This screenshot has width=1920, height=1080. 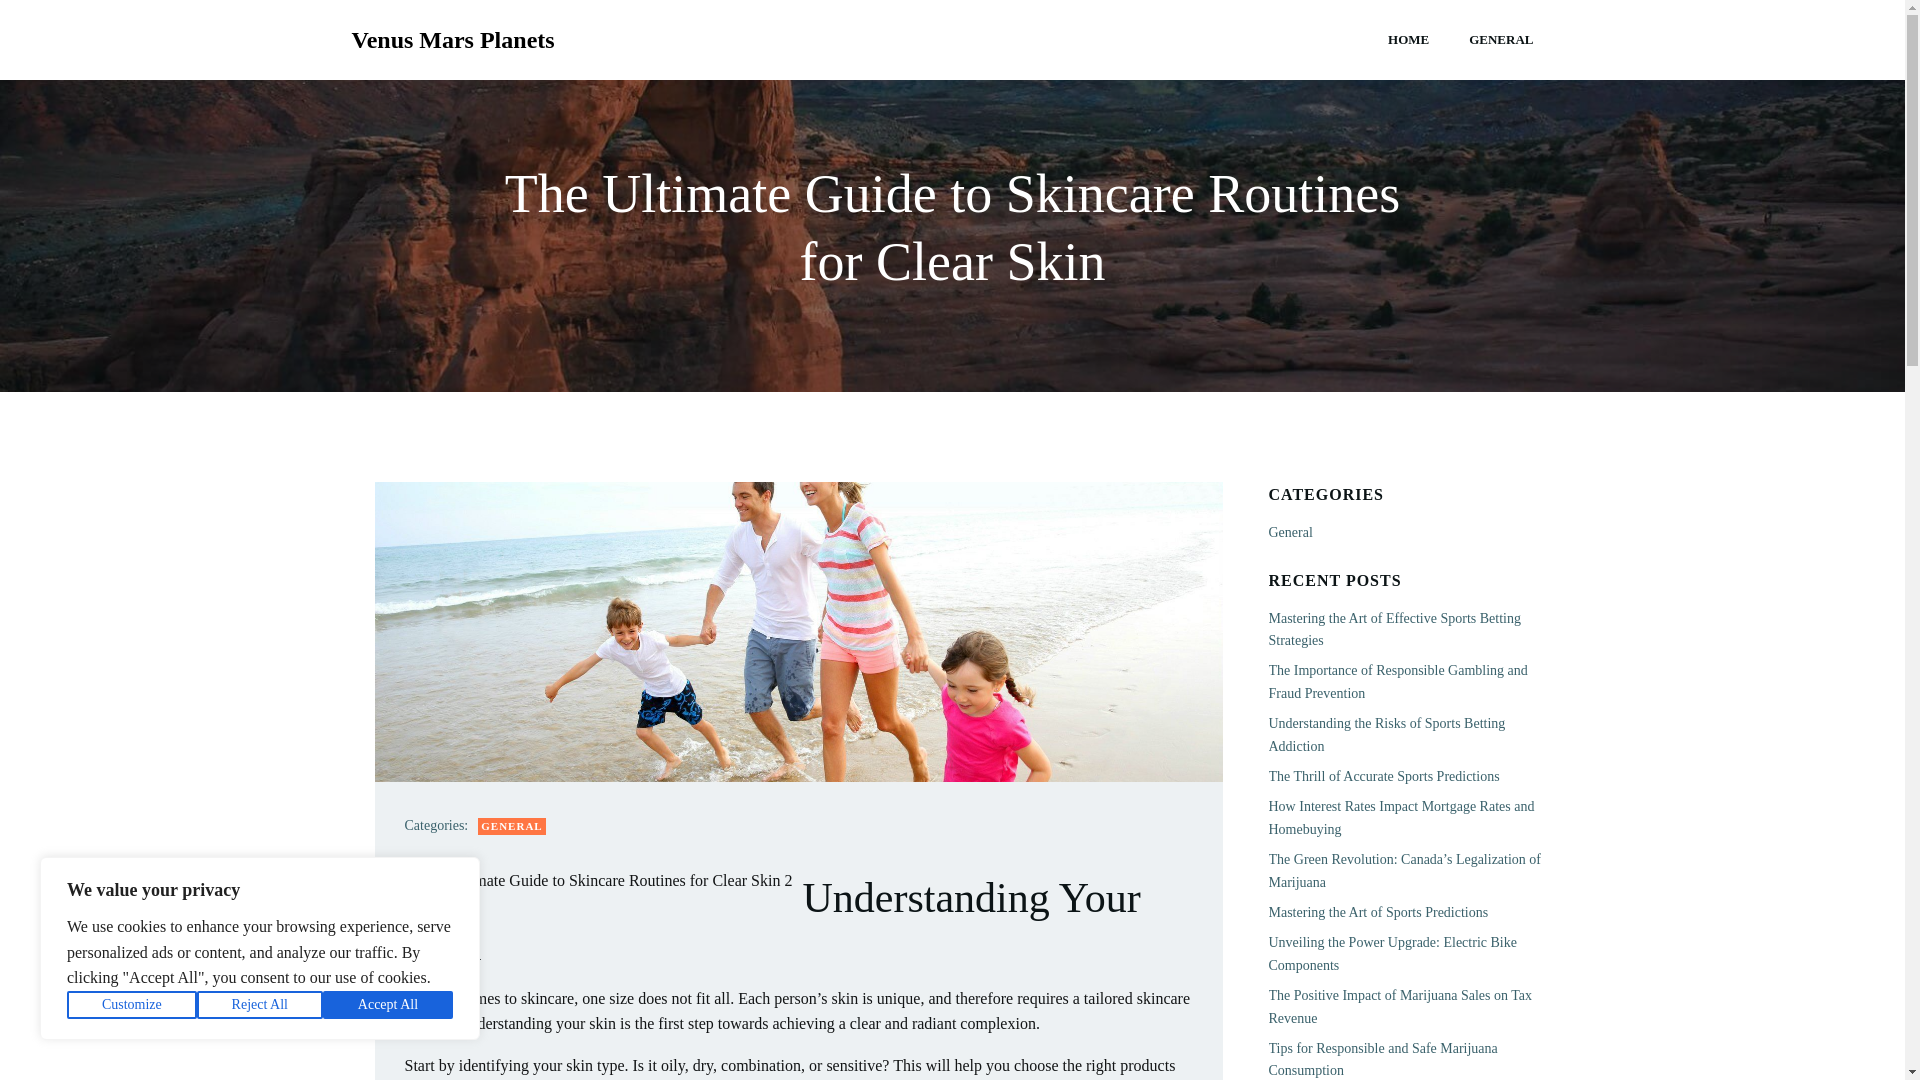 What do you see at coordinates (1386, 734) in the screenshot?
I see `Understanding the Risks of Sports Betting Addiction` at bounding box center [1386, 734].